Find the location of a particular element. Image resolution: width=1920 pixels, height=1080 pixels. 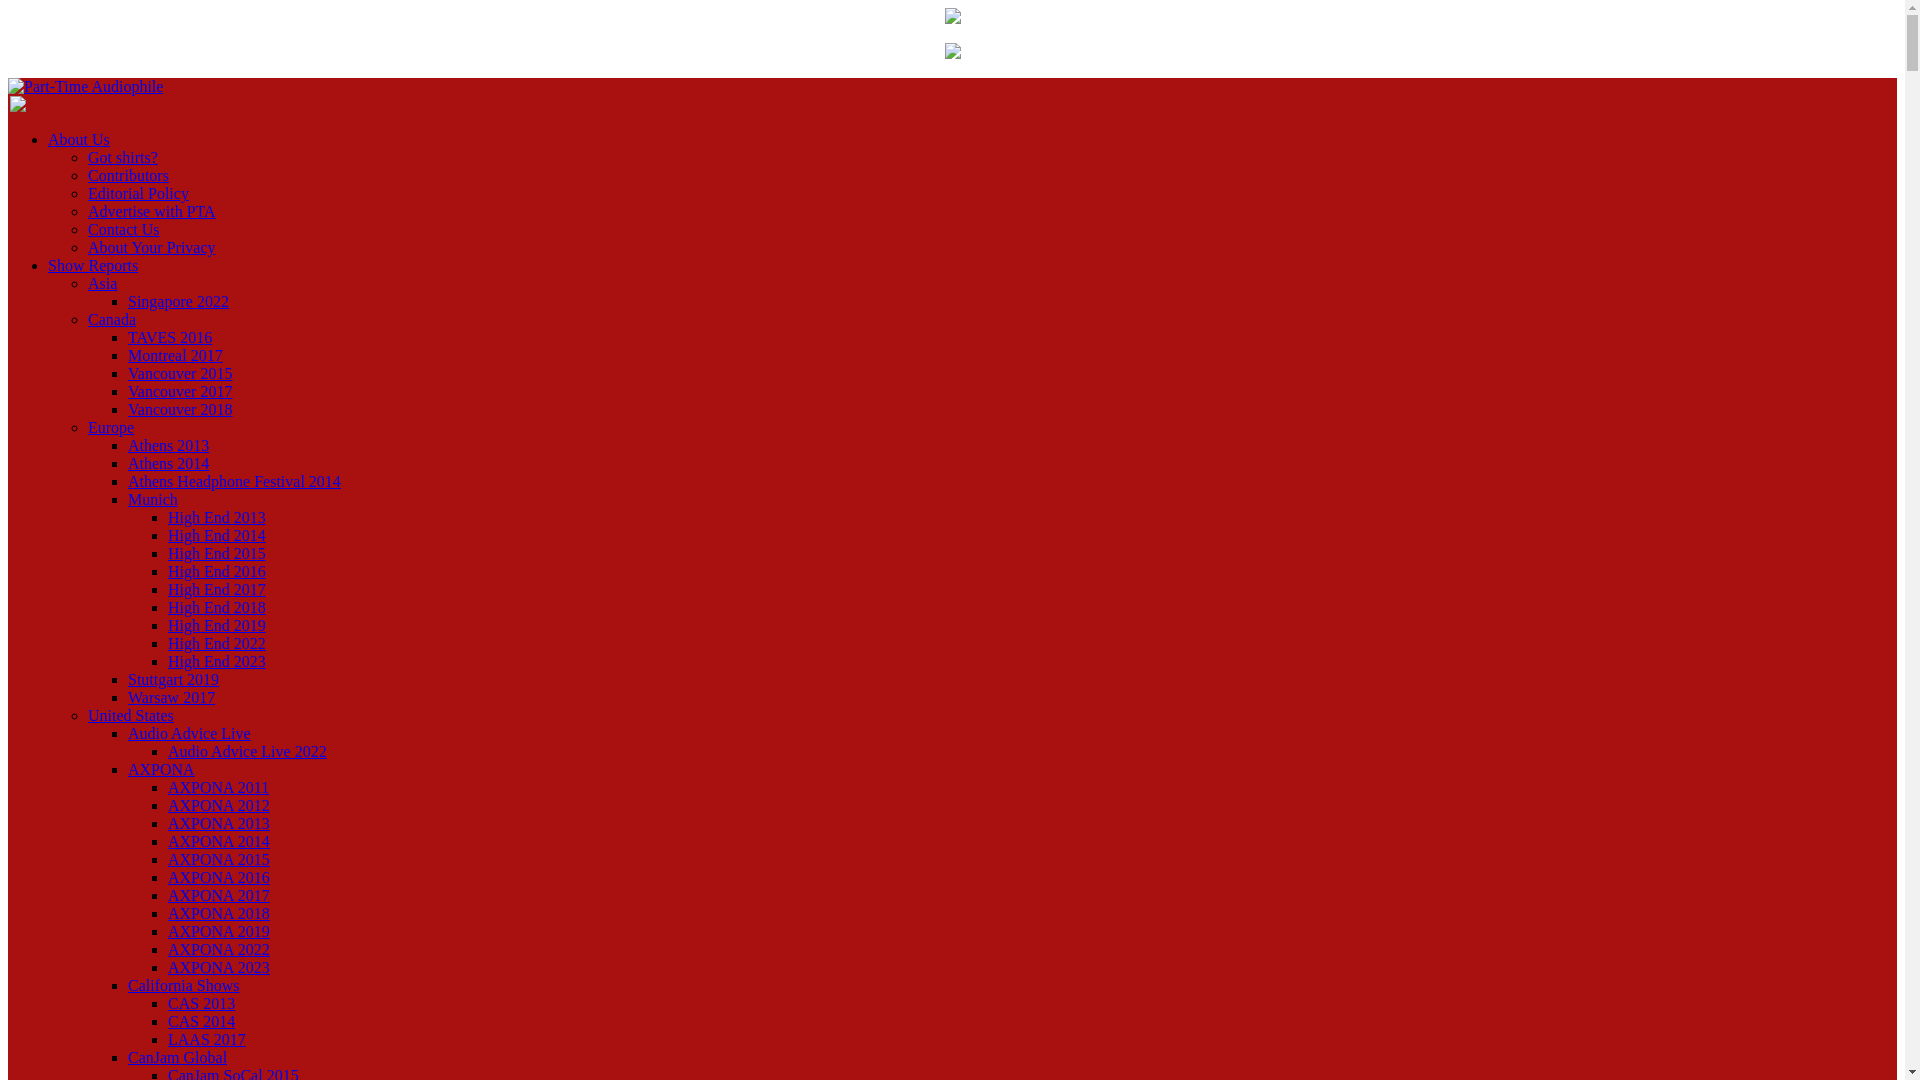

TAVES 2016 is located at coordinates (170, 337).